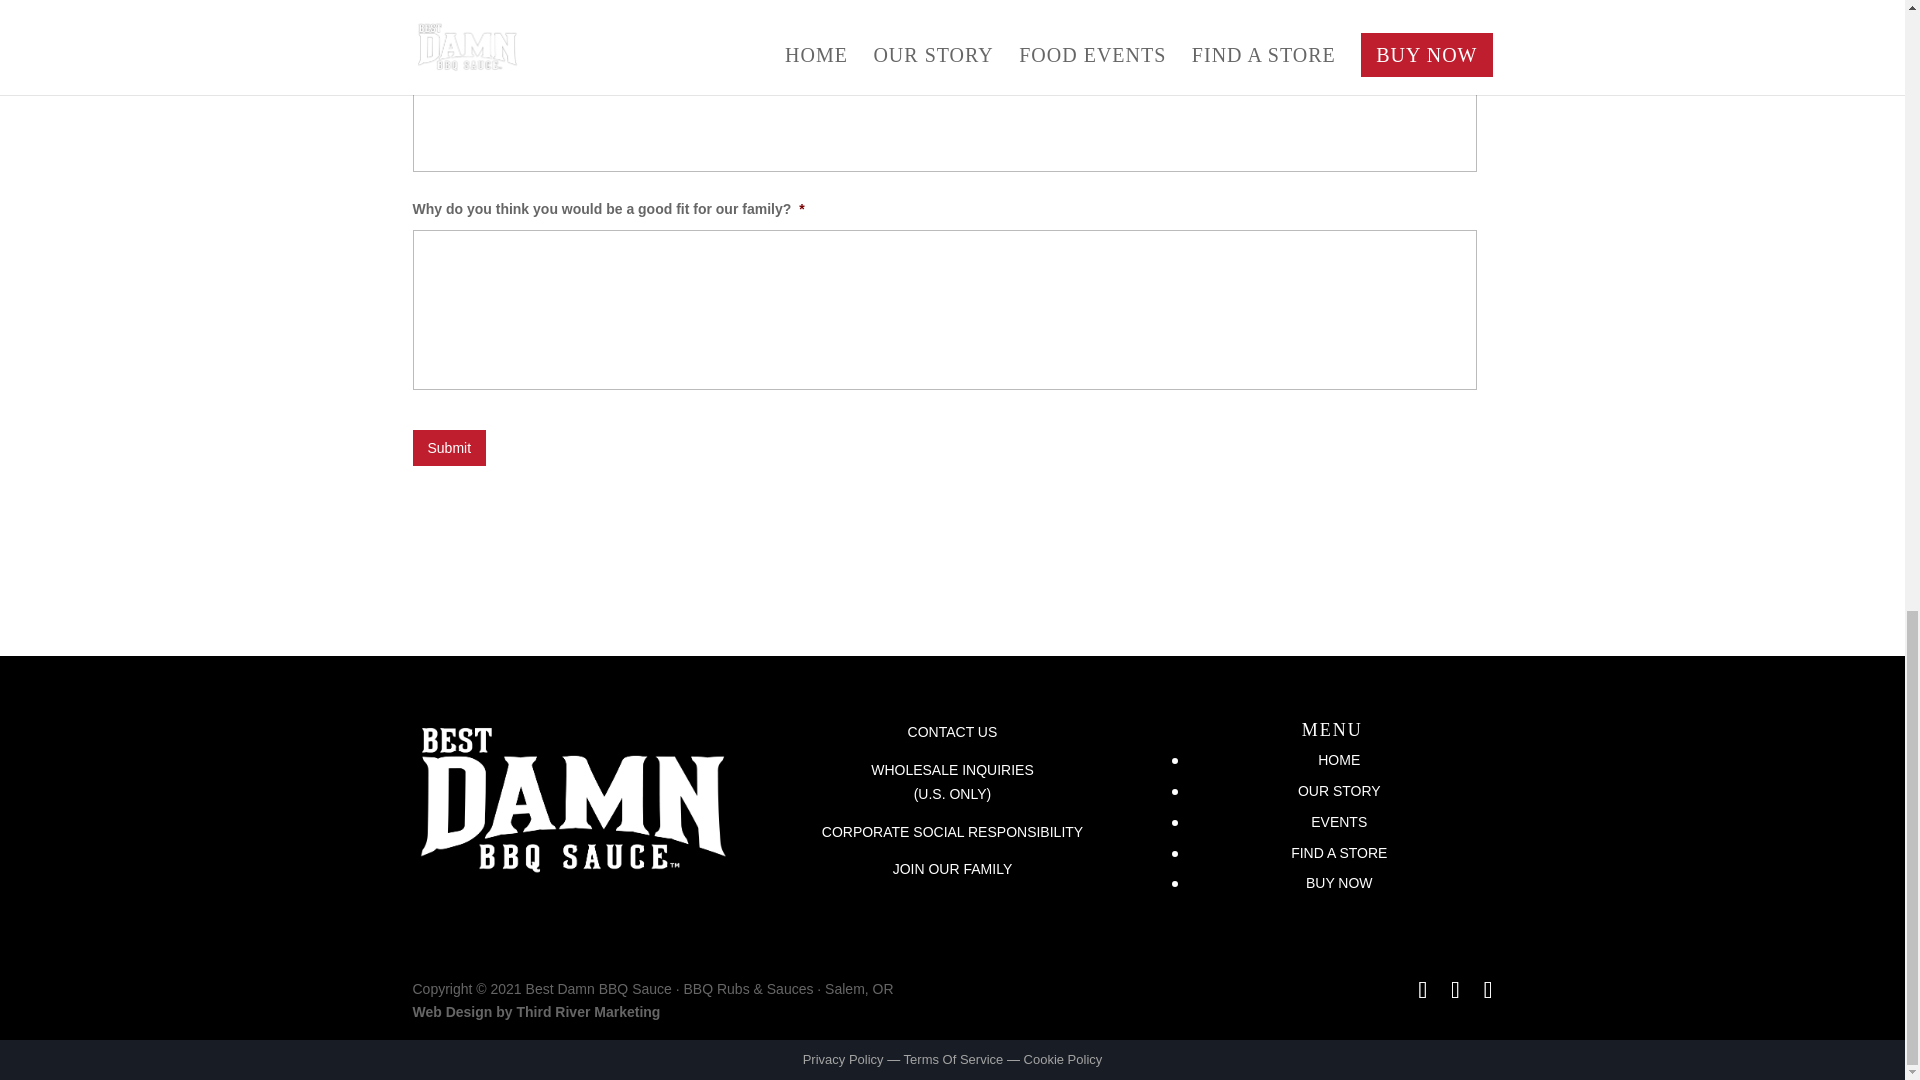 The image size is (1920, 1080). What do you see at coordinates (952, 868) in the screenshot?
I see `JOIN OUR FAMILY` at bounding box center [952, 868].